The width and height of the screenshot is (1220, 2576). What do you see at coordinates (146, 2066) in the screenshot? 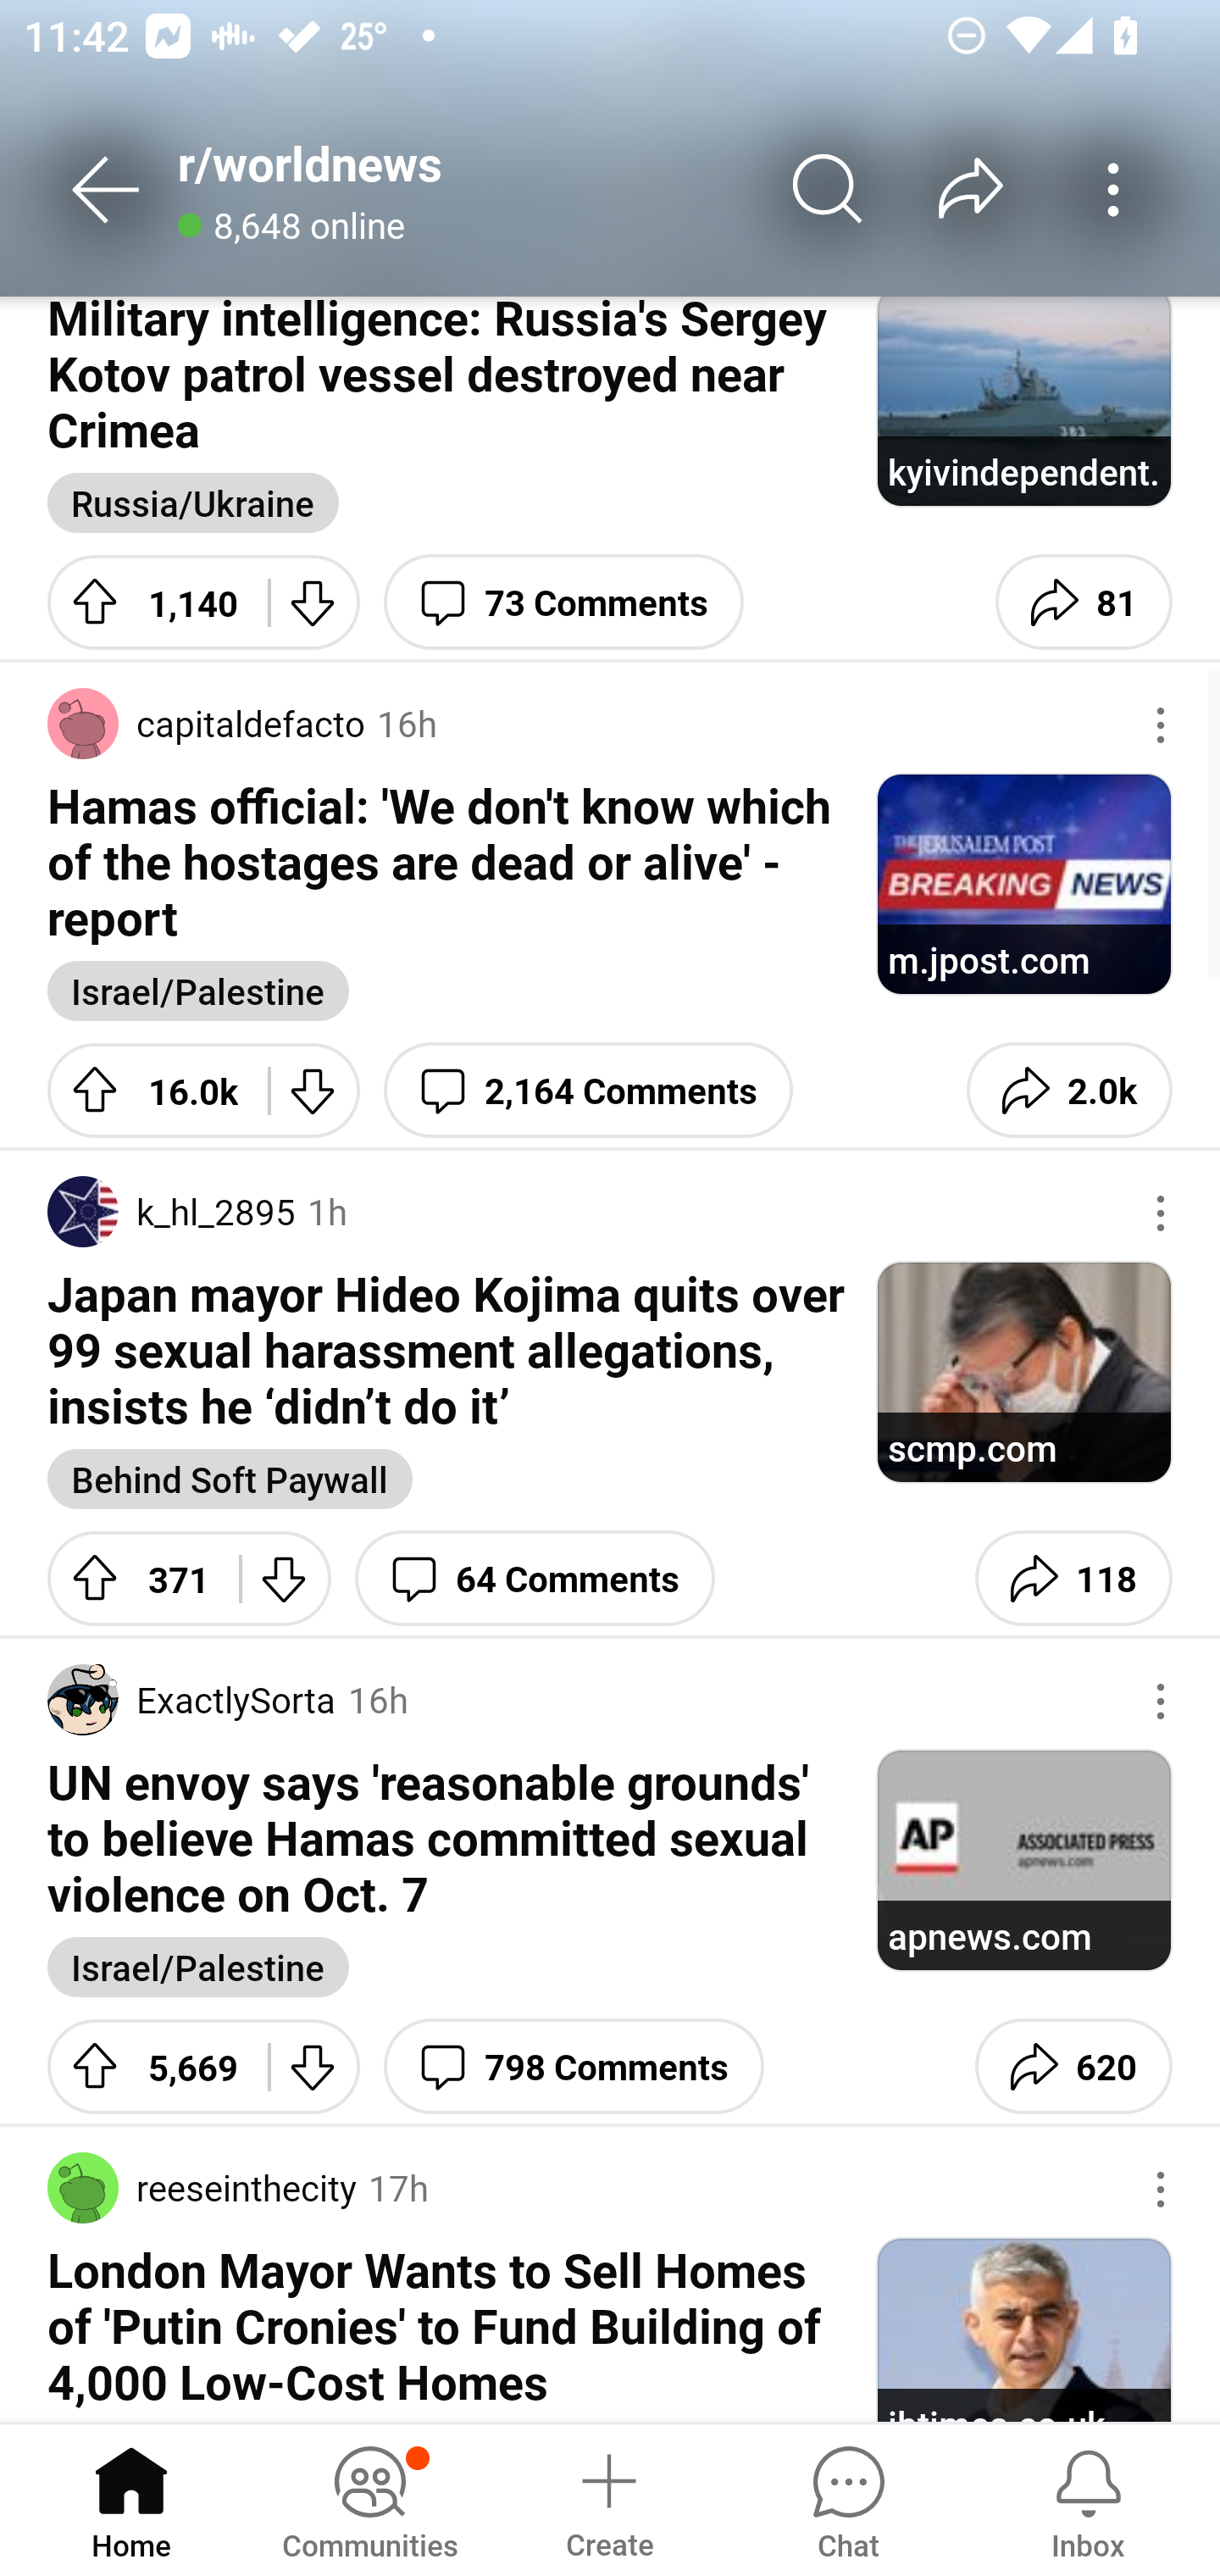
I see `Upvote 5,669` at bounding box center [146, 2066].